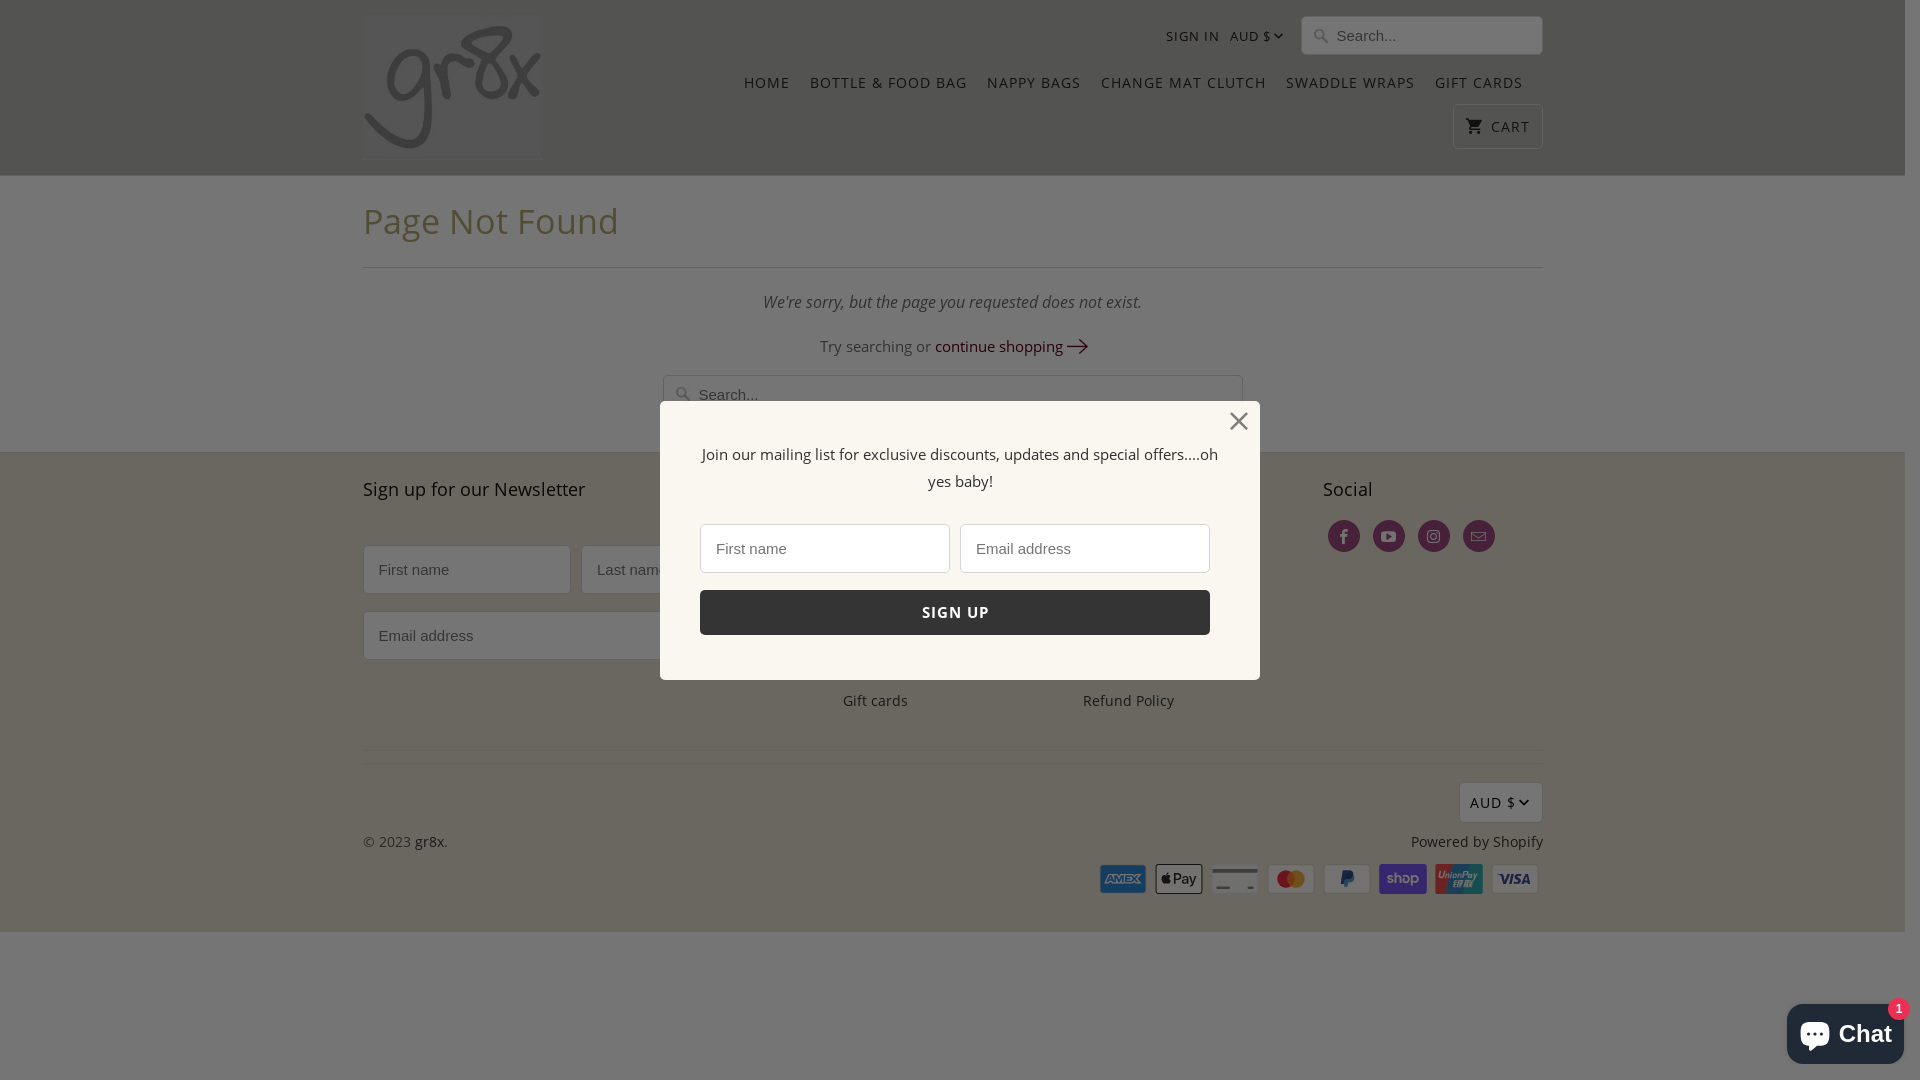 The height and width of the screenshot is (1080, 1920). I want to click on XPF, so click(1526, 712).